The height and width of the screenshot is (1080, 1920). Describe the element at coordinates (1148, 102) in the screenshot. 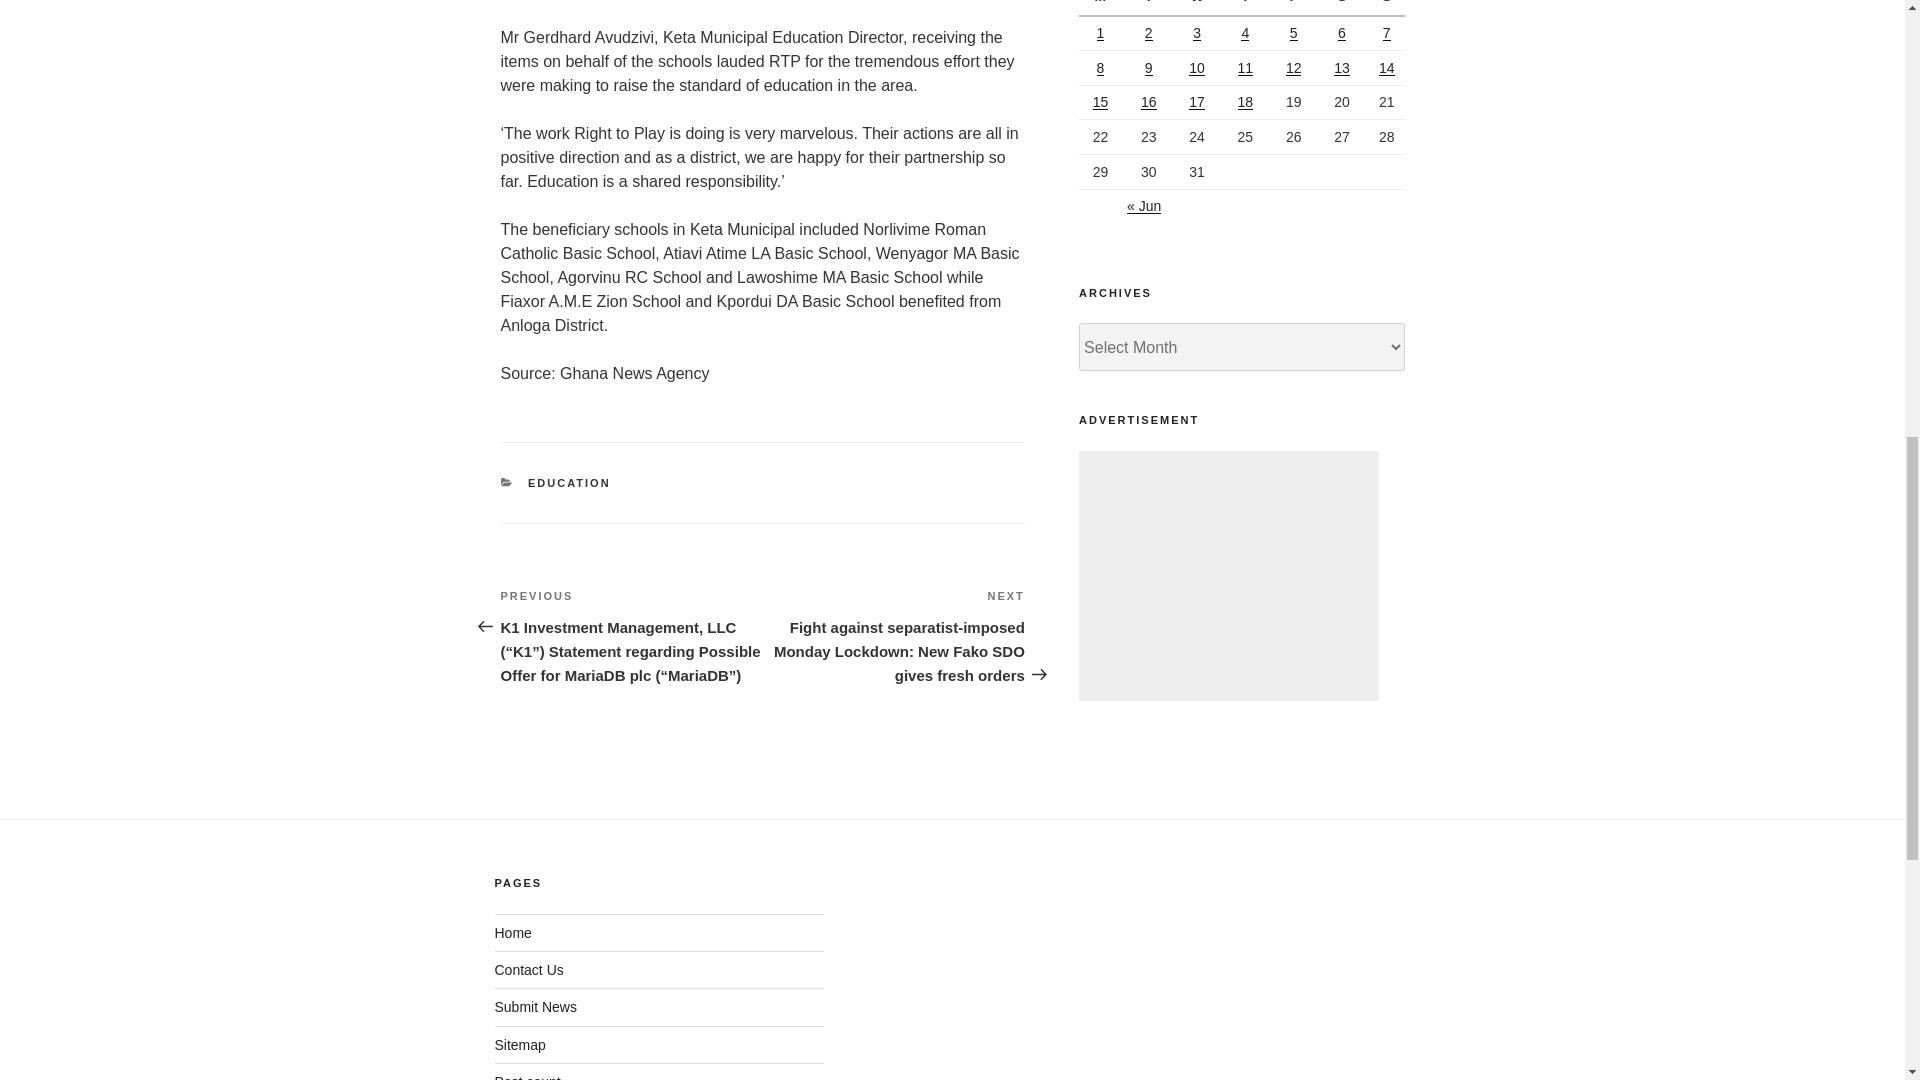

I see `16` at that location.